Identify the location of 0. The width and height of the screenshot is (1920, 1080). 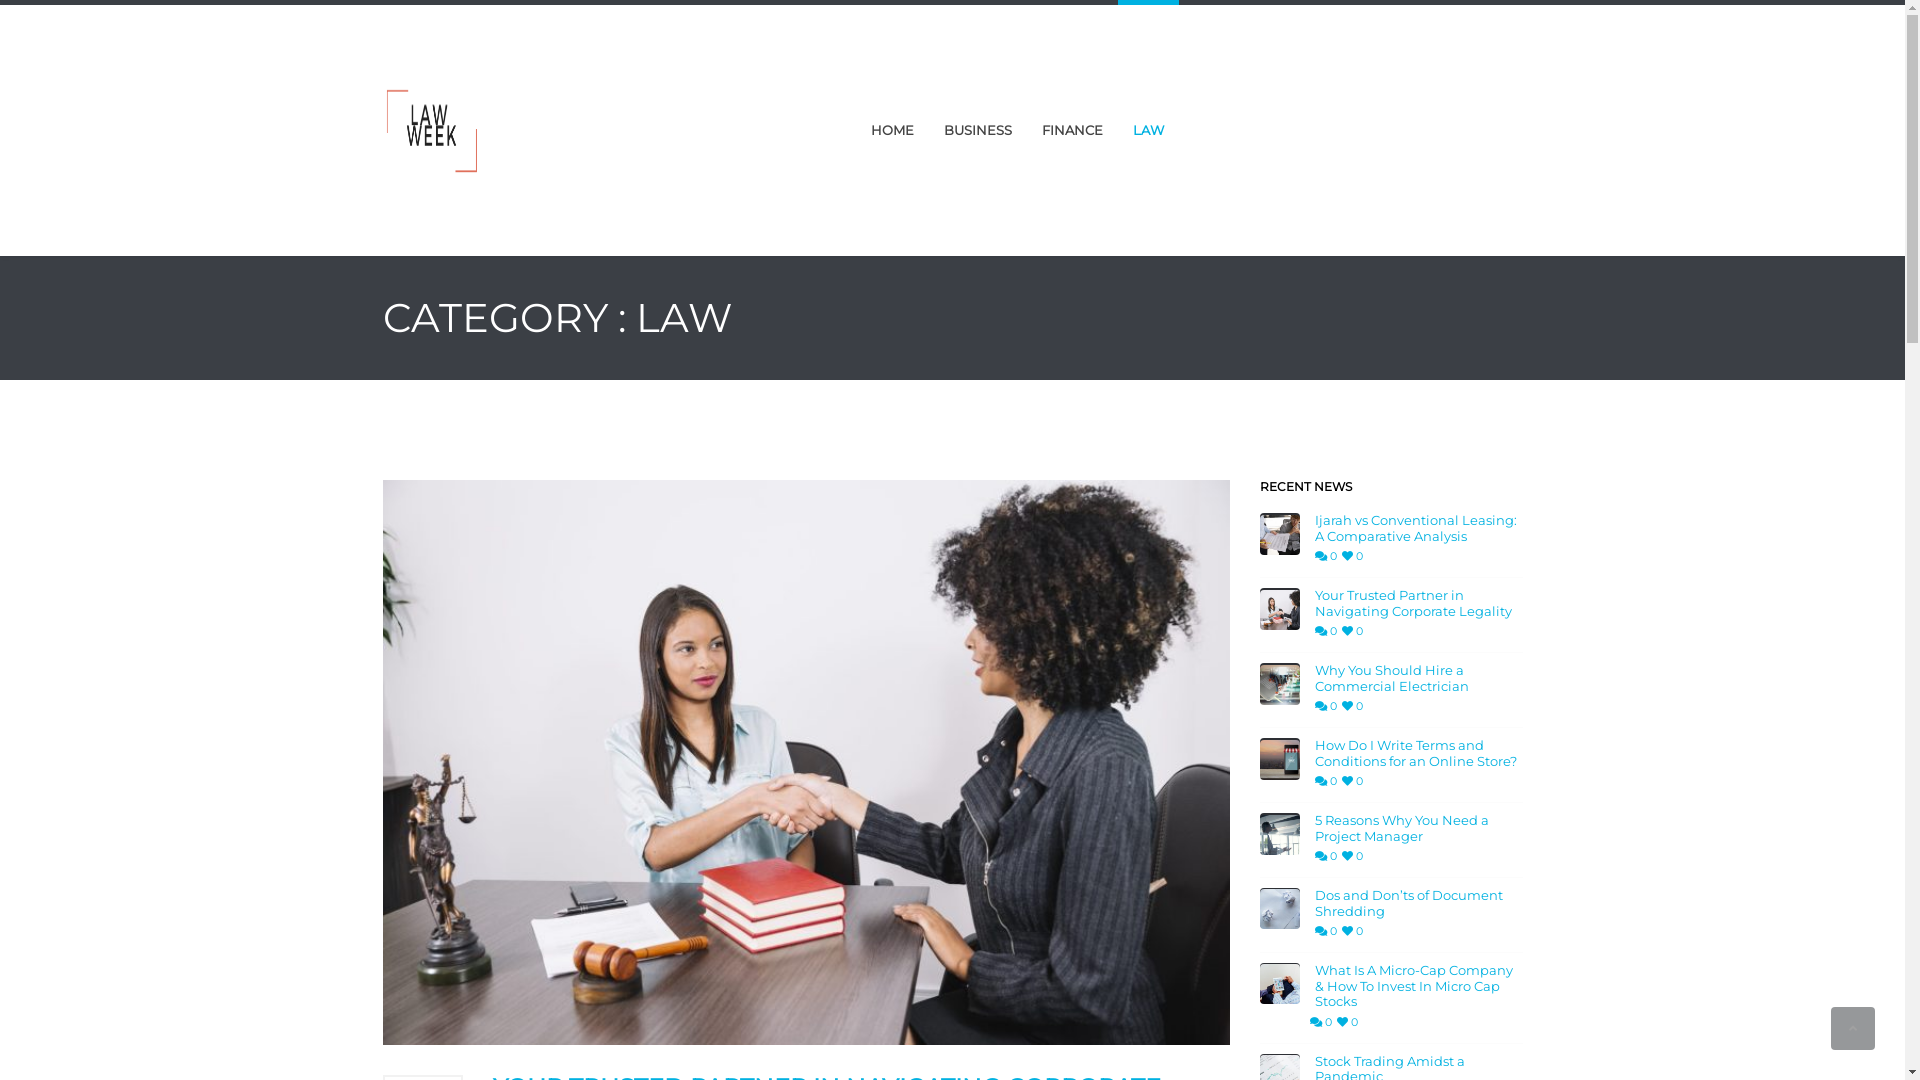
(1348, 1022).